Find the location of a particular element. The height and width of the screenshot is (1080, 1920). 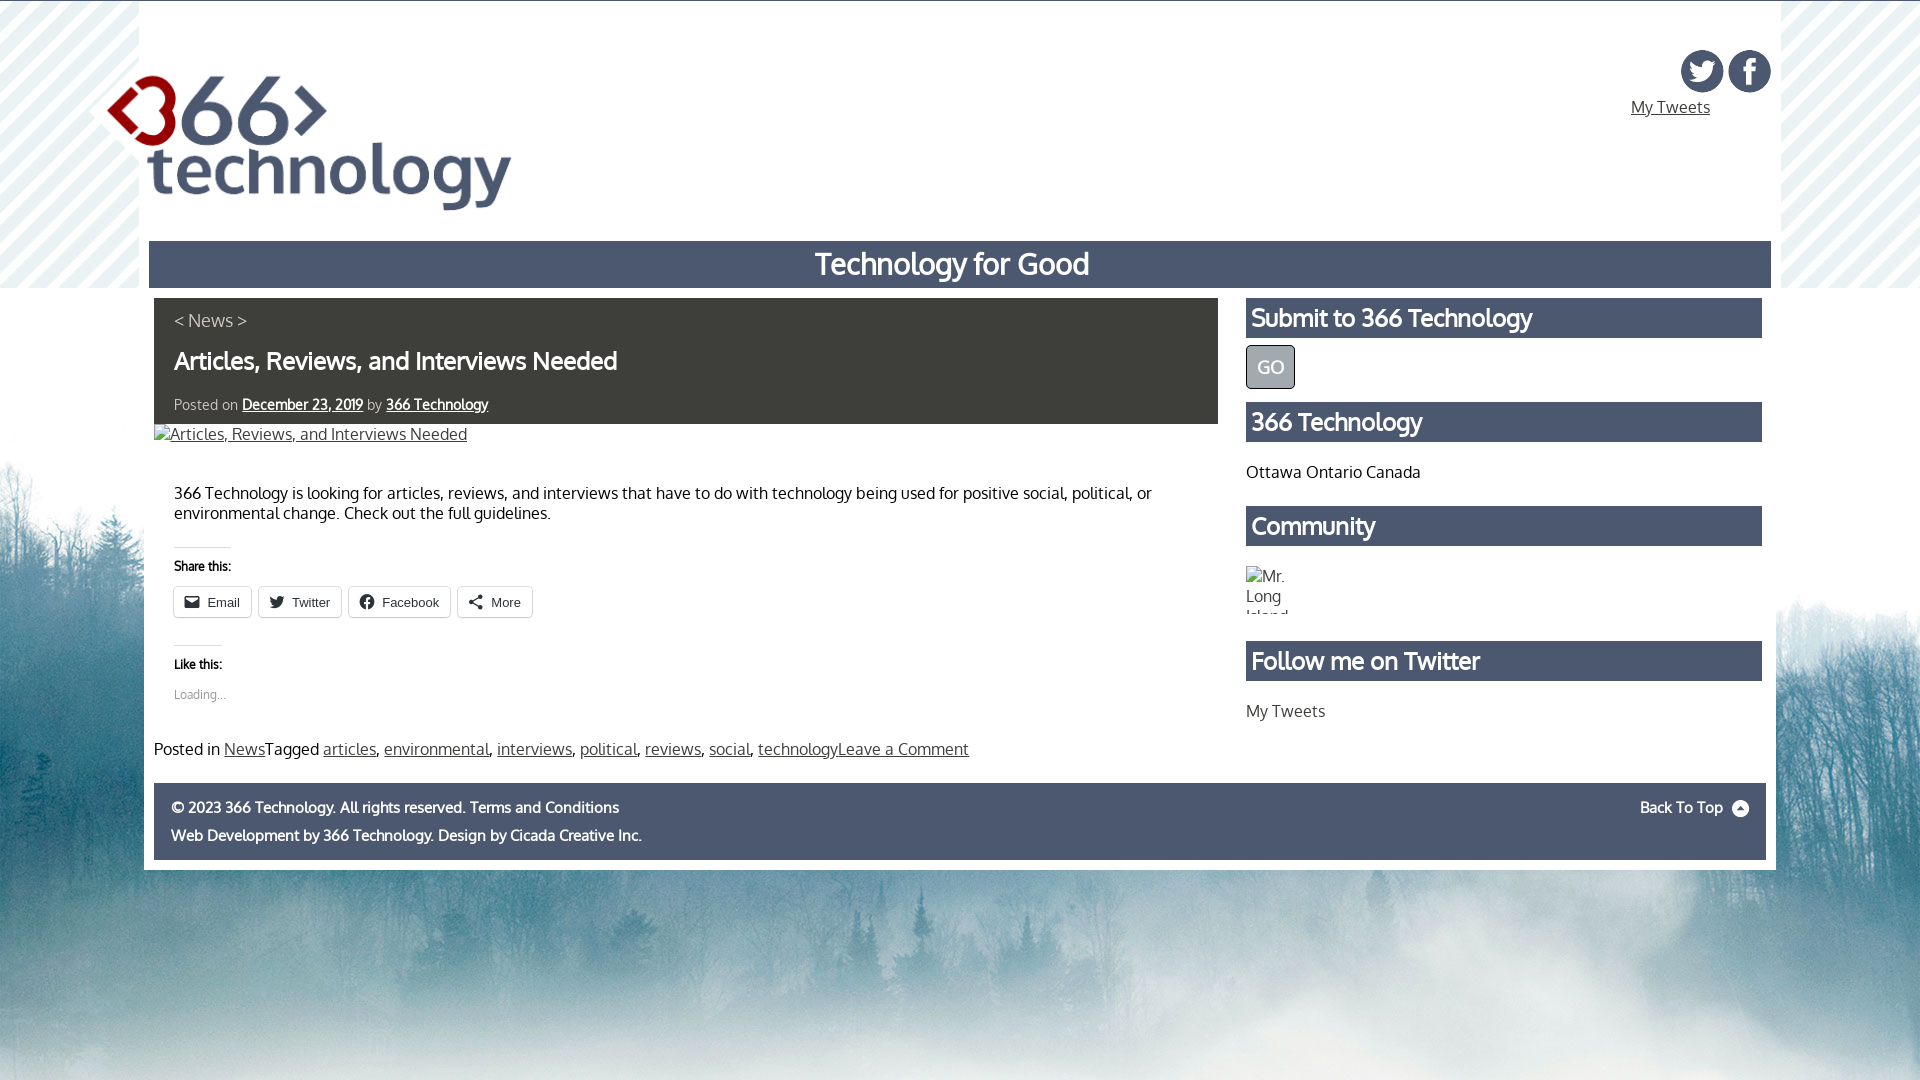

Articles, Reviews, and Interviews Needed is located at coordinates (396, 360).